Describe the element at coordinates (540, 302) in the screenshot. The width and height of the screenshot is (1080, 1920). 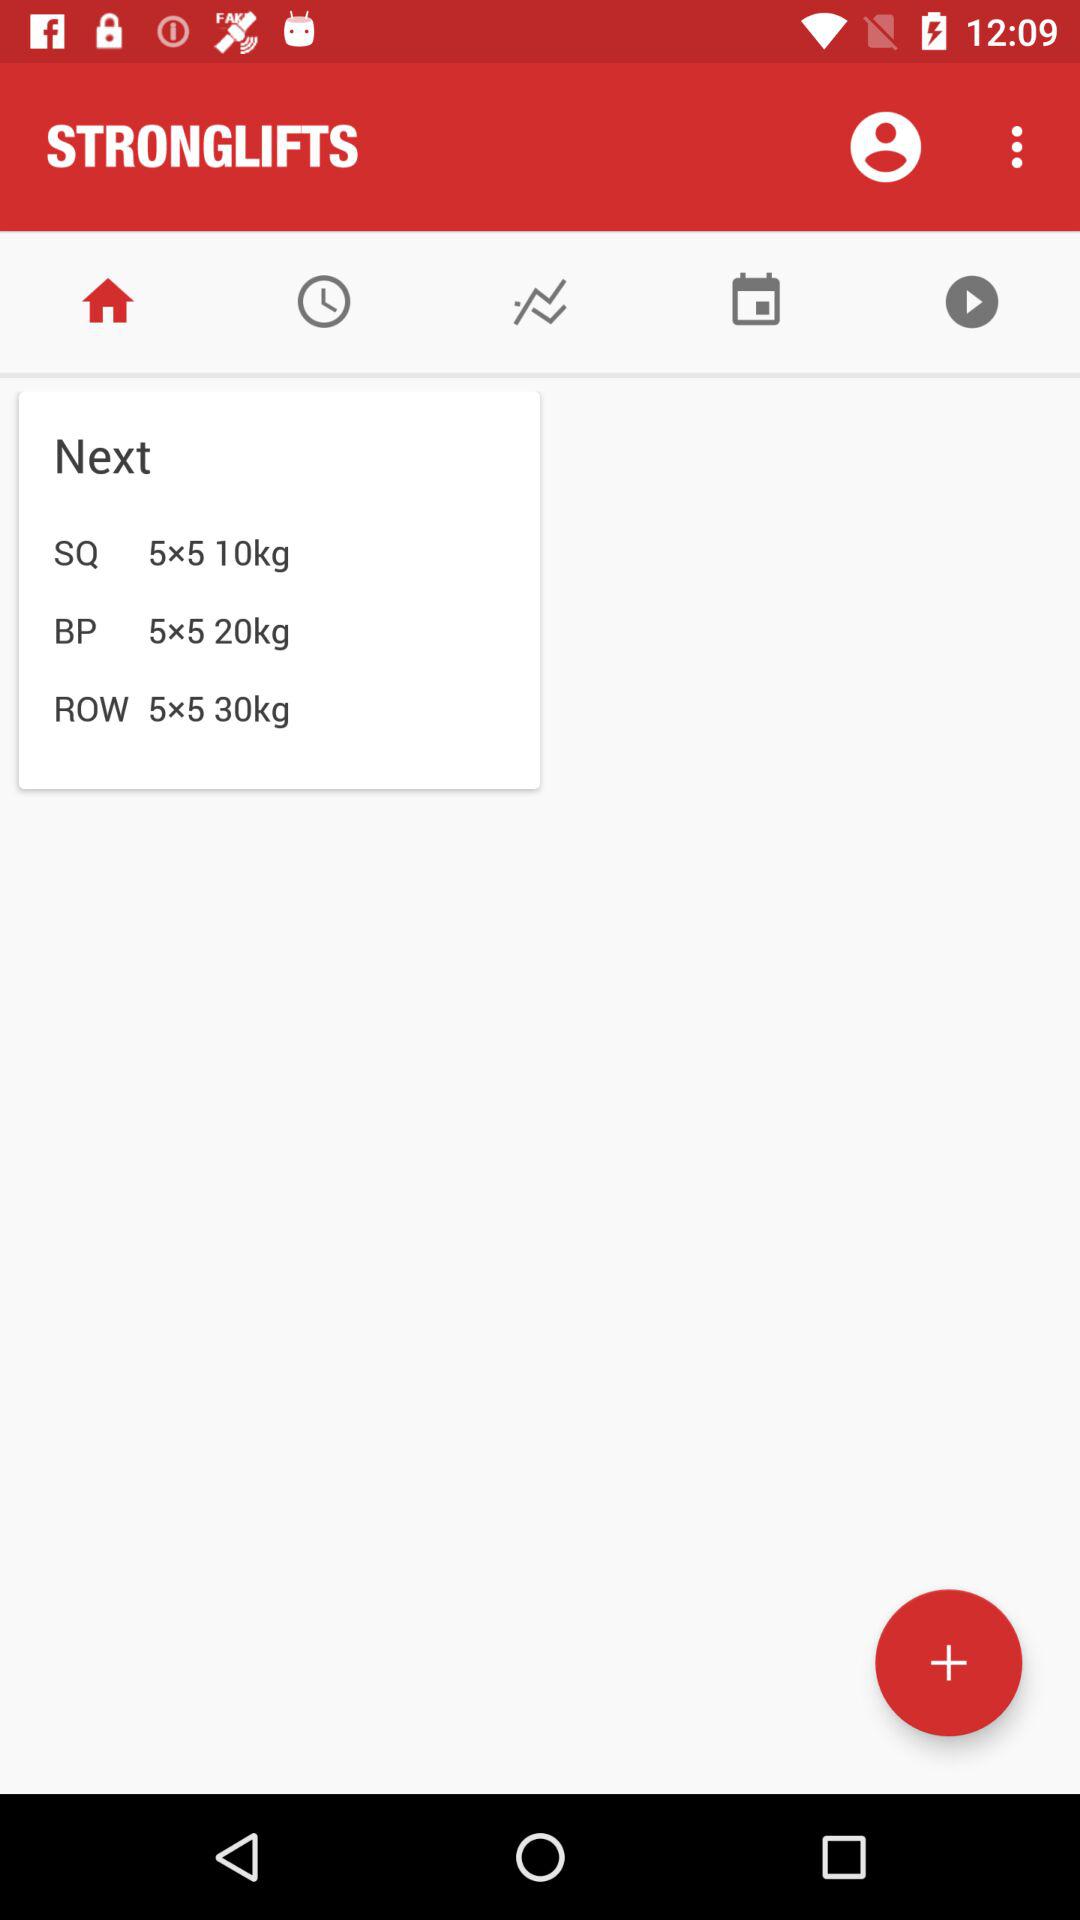
I see `view chart` at that location.